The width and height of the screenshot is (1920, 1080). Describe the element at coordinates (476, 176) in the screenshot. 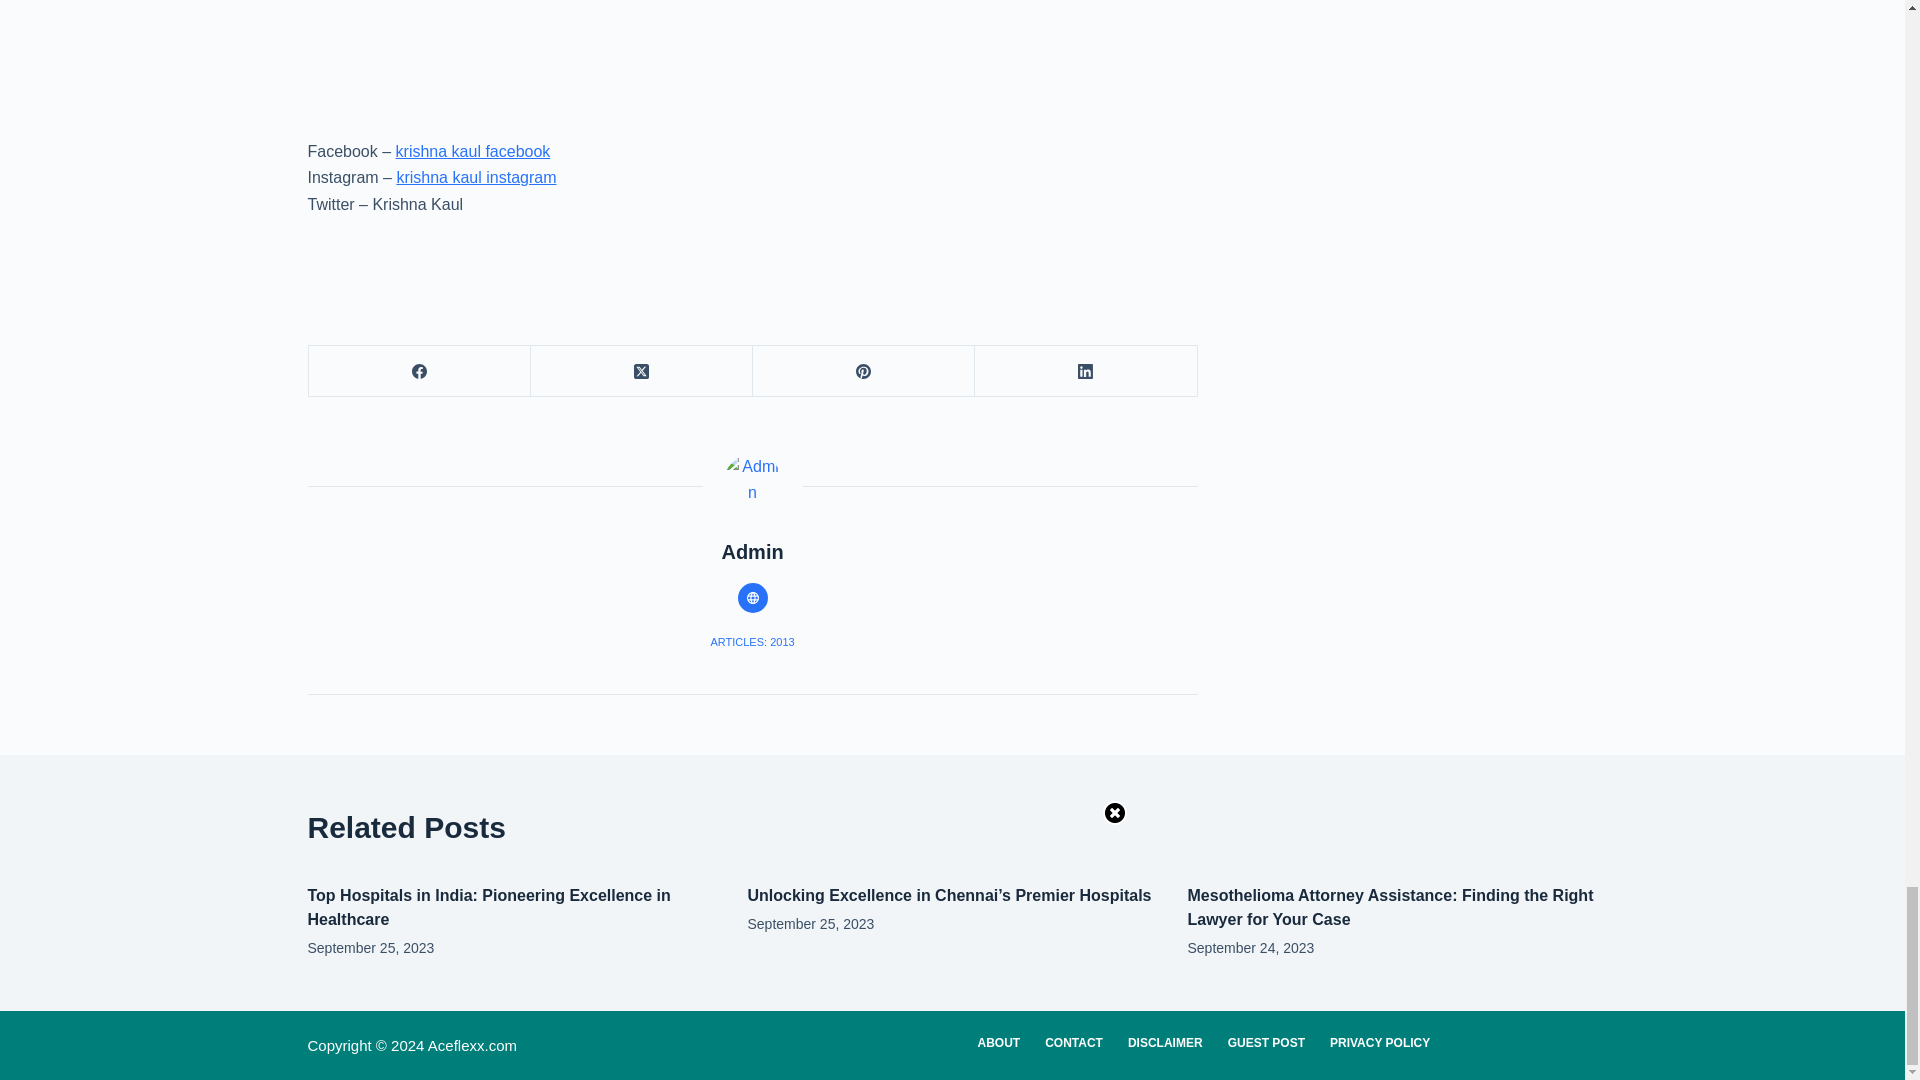

I see `krishna kaul instagram` at that location.